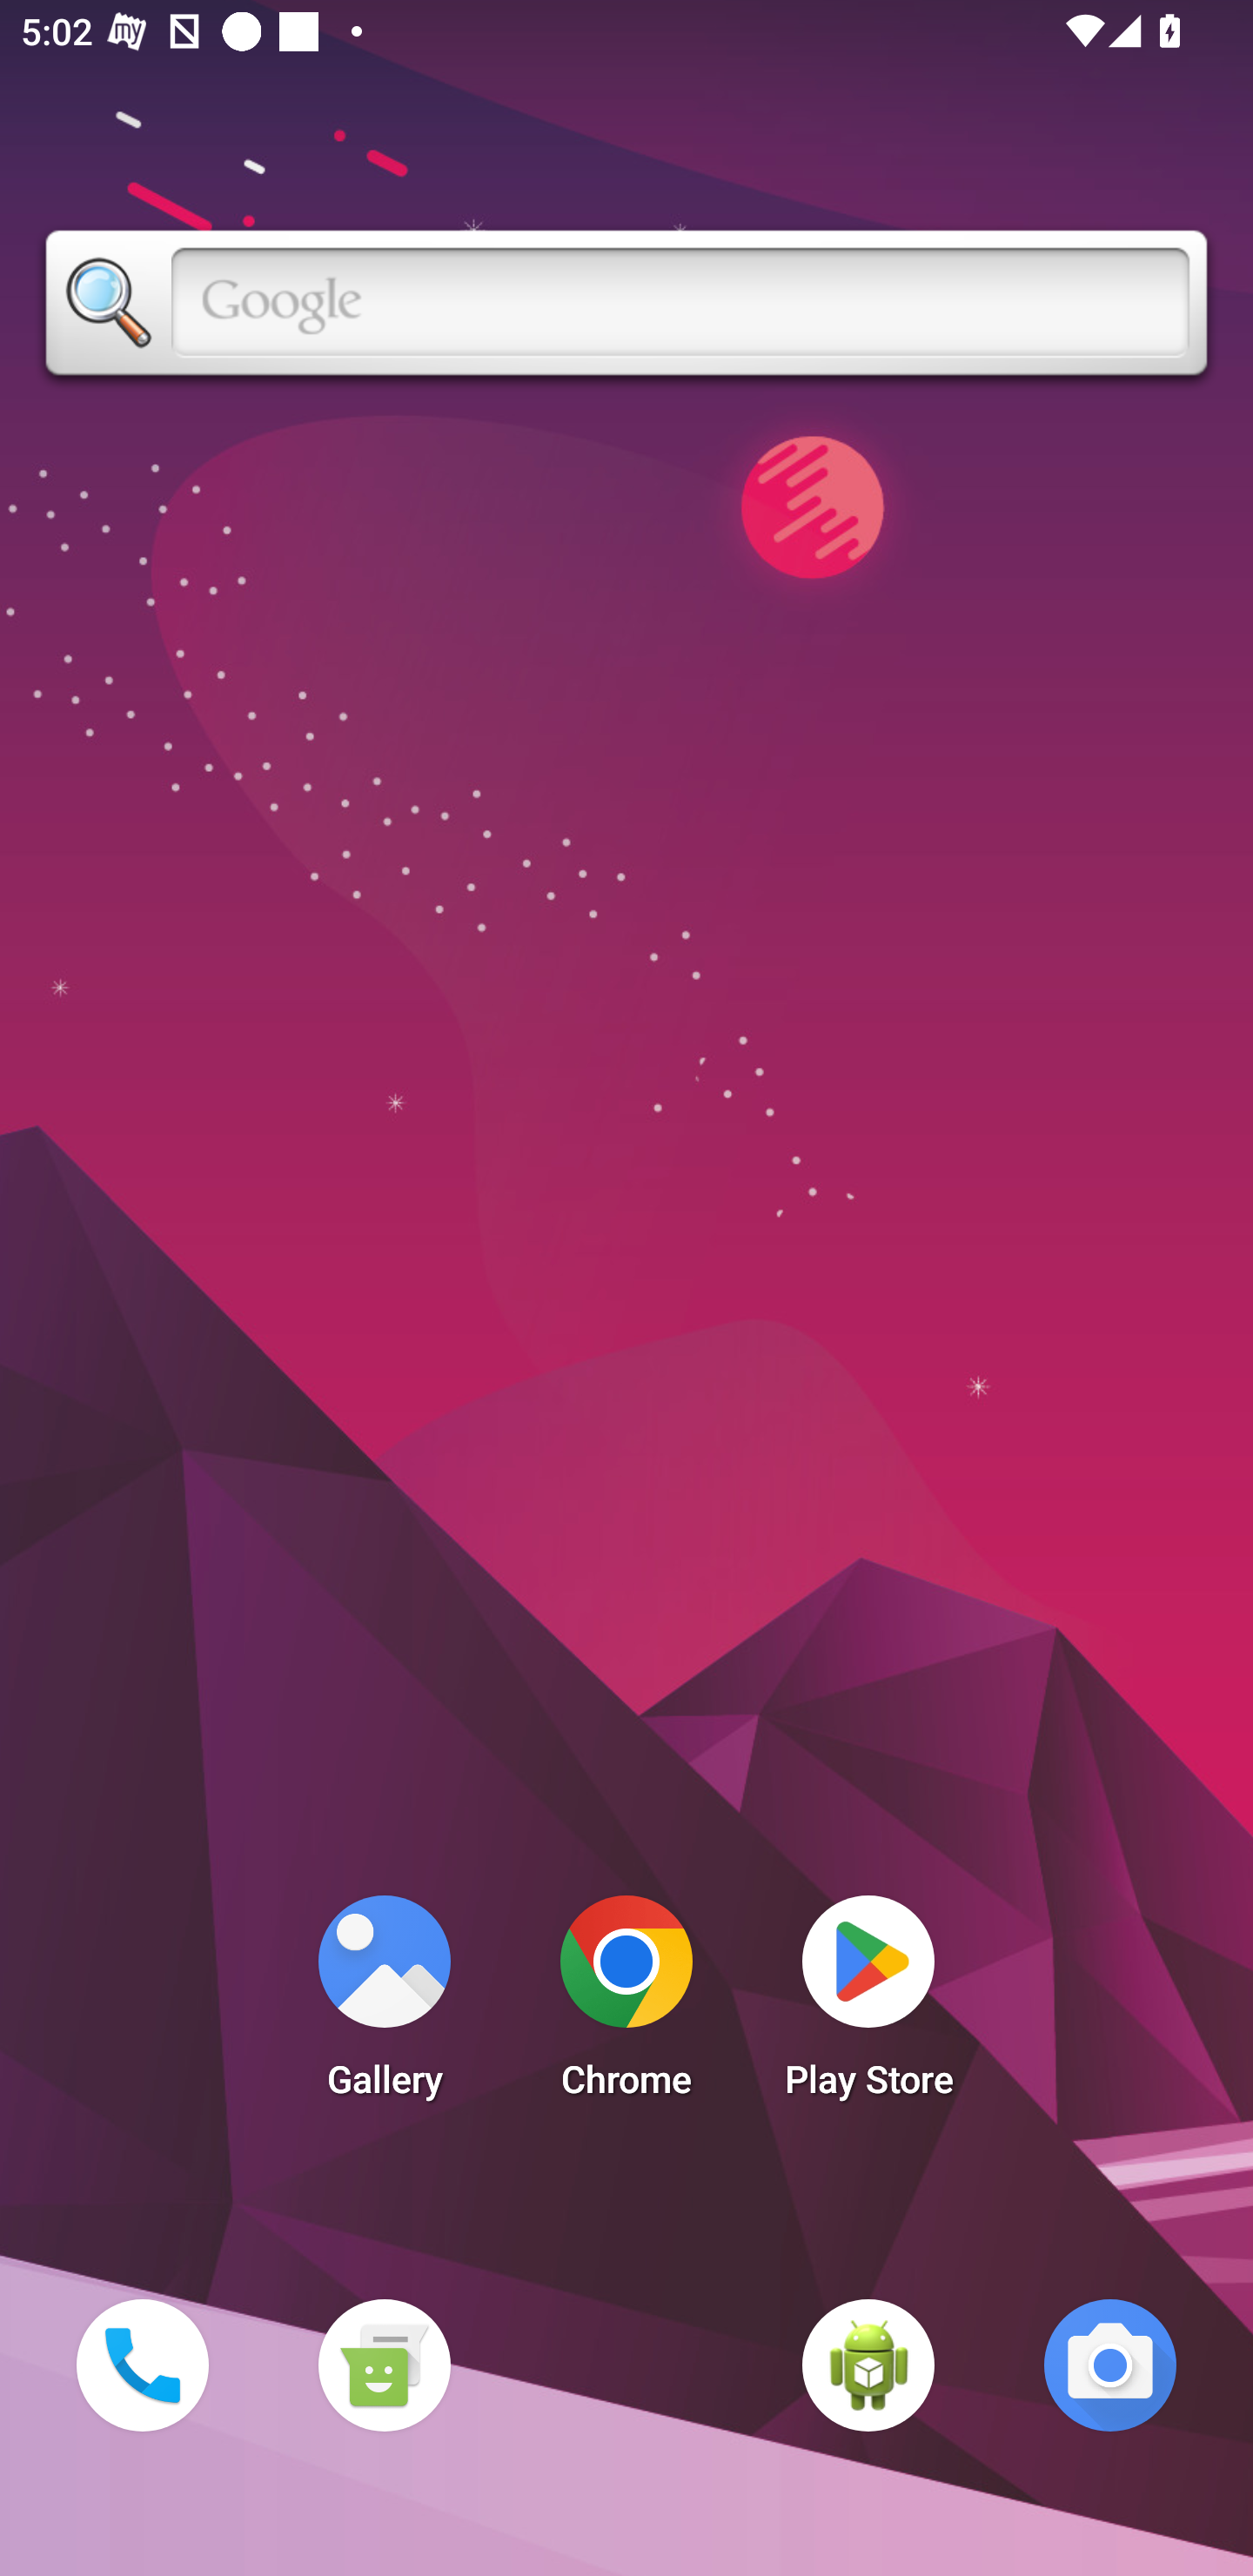 This screenshot has width=1253, height=2576. Describe the element at coordinates (384, 2365) in the screenshot. I see `Messaging` at that location.